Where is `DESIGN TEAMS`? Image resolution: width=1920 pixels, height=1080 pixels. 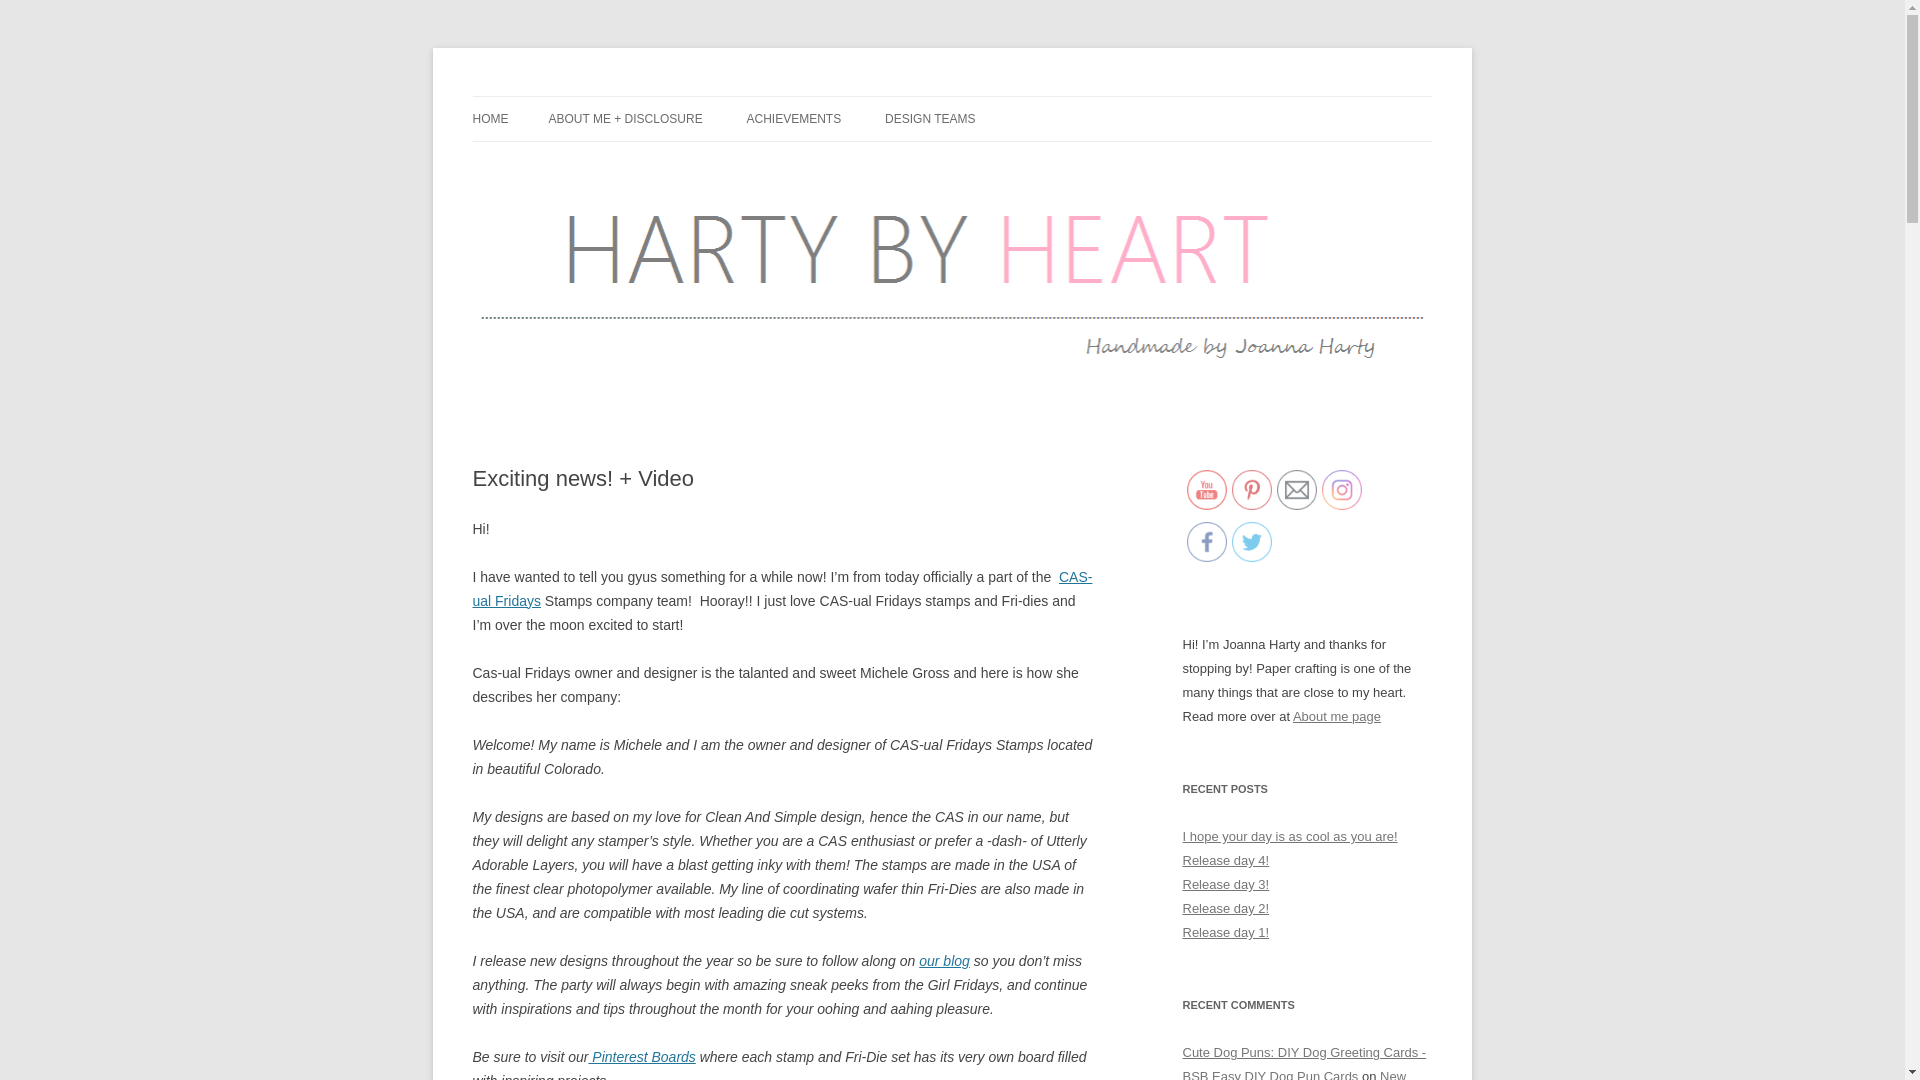
DESIGN TEAMS is located at coordinates (930, 119).